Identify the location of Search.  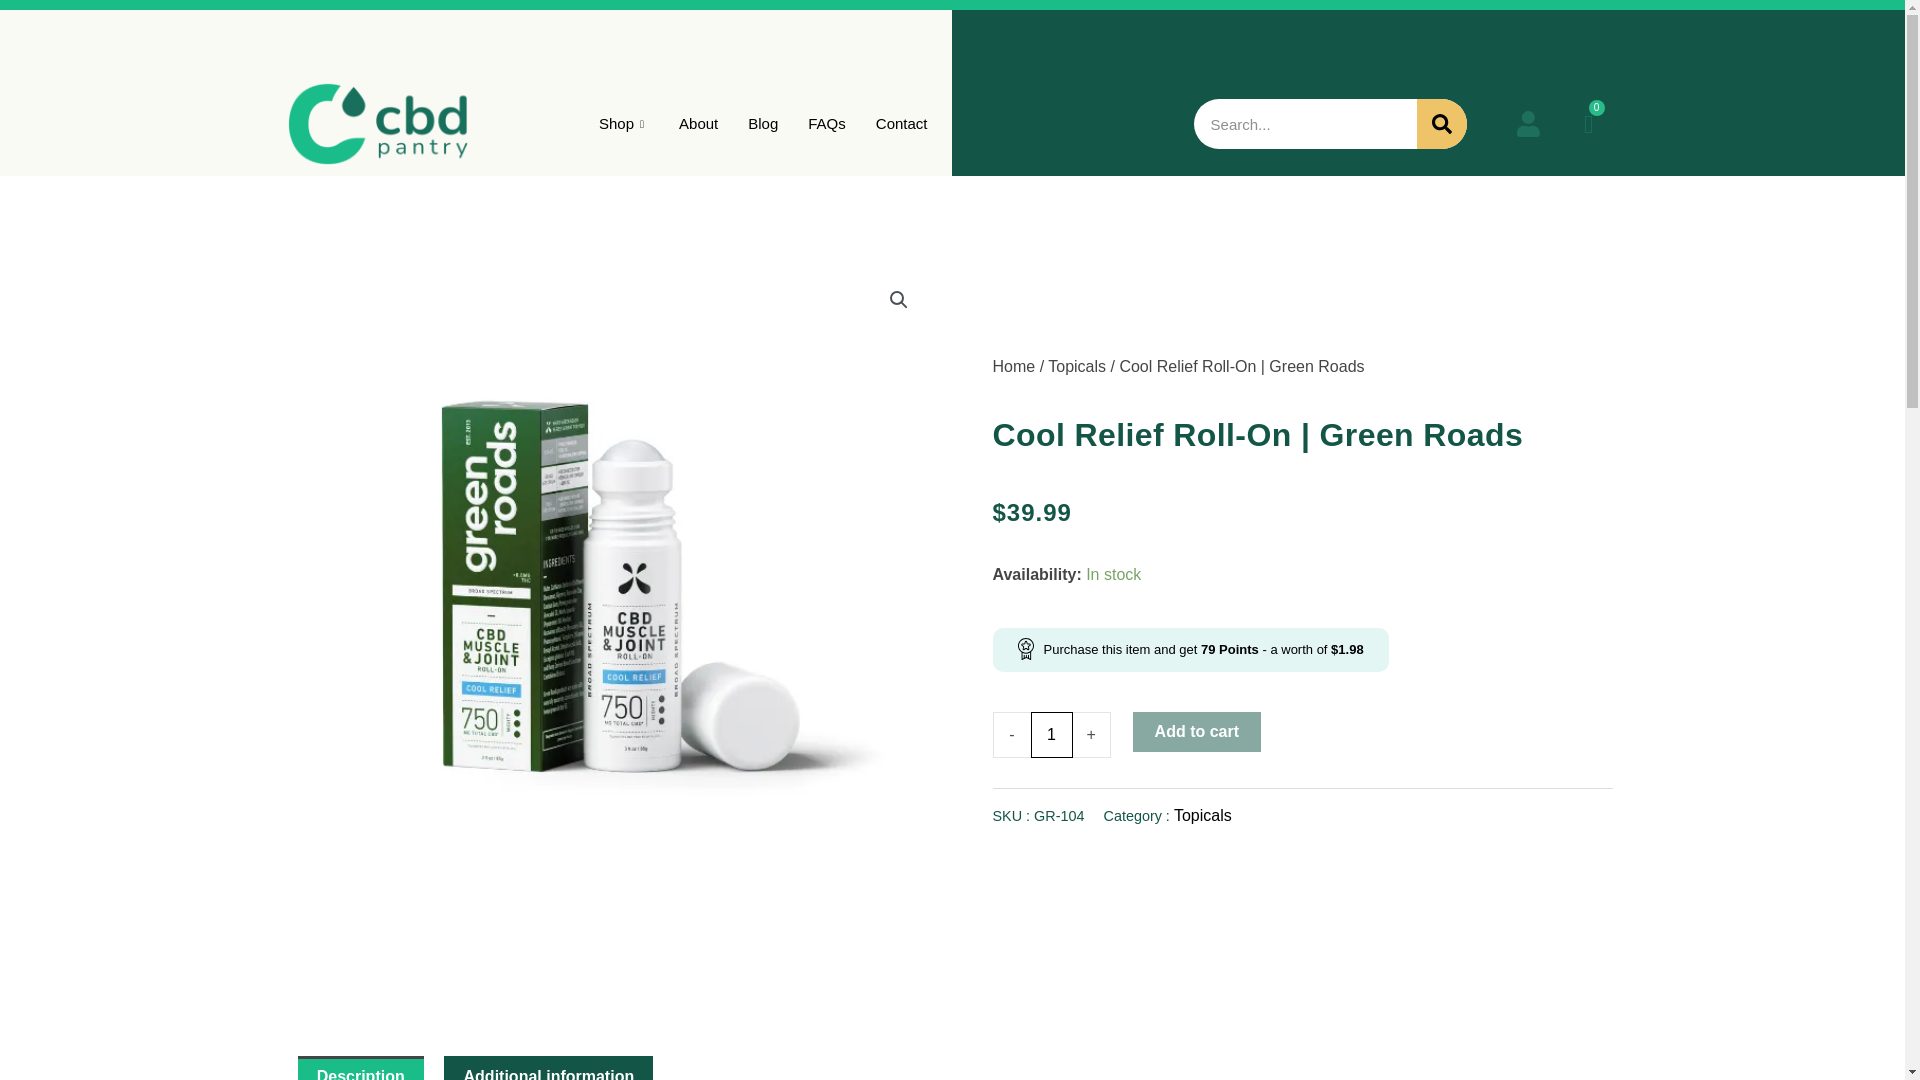
(1305, 124).